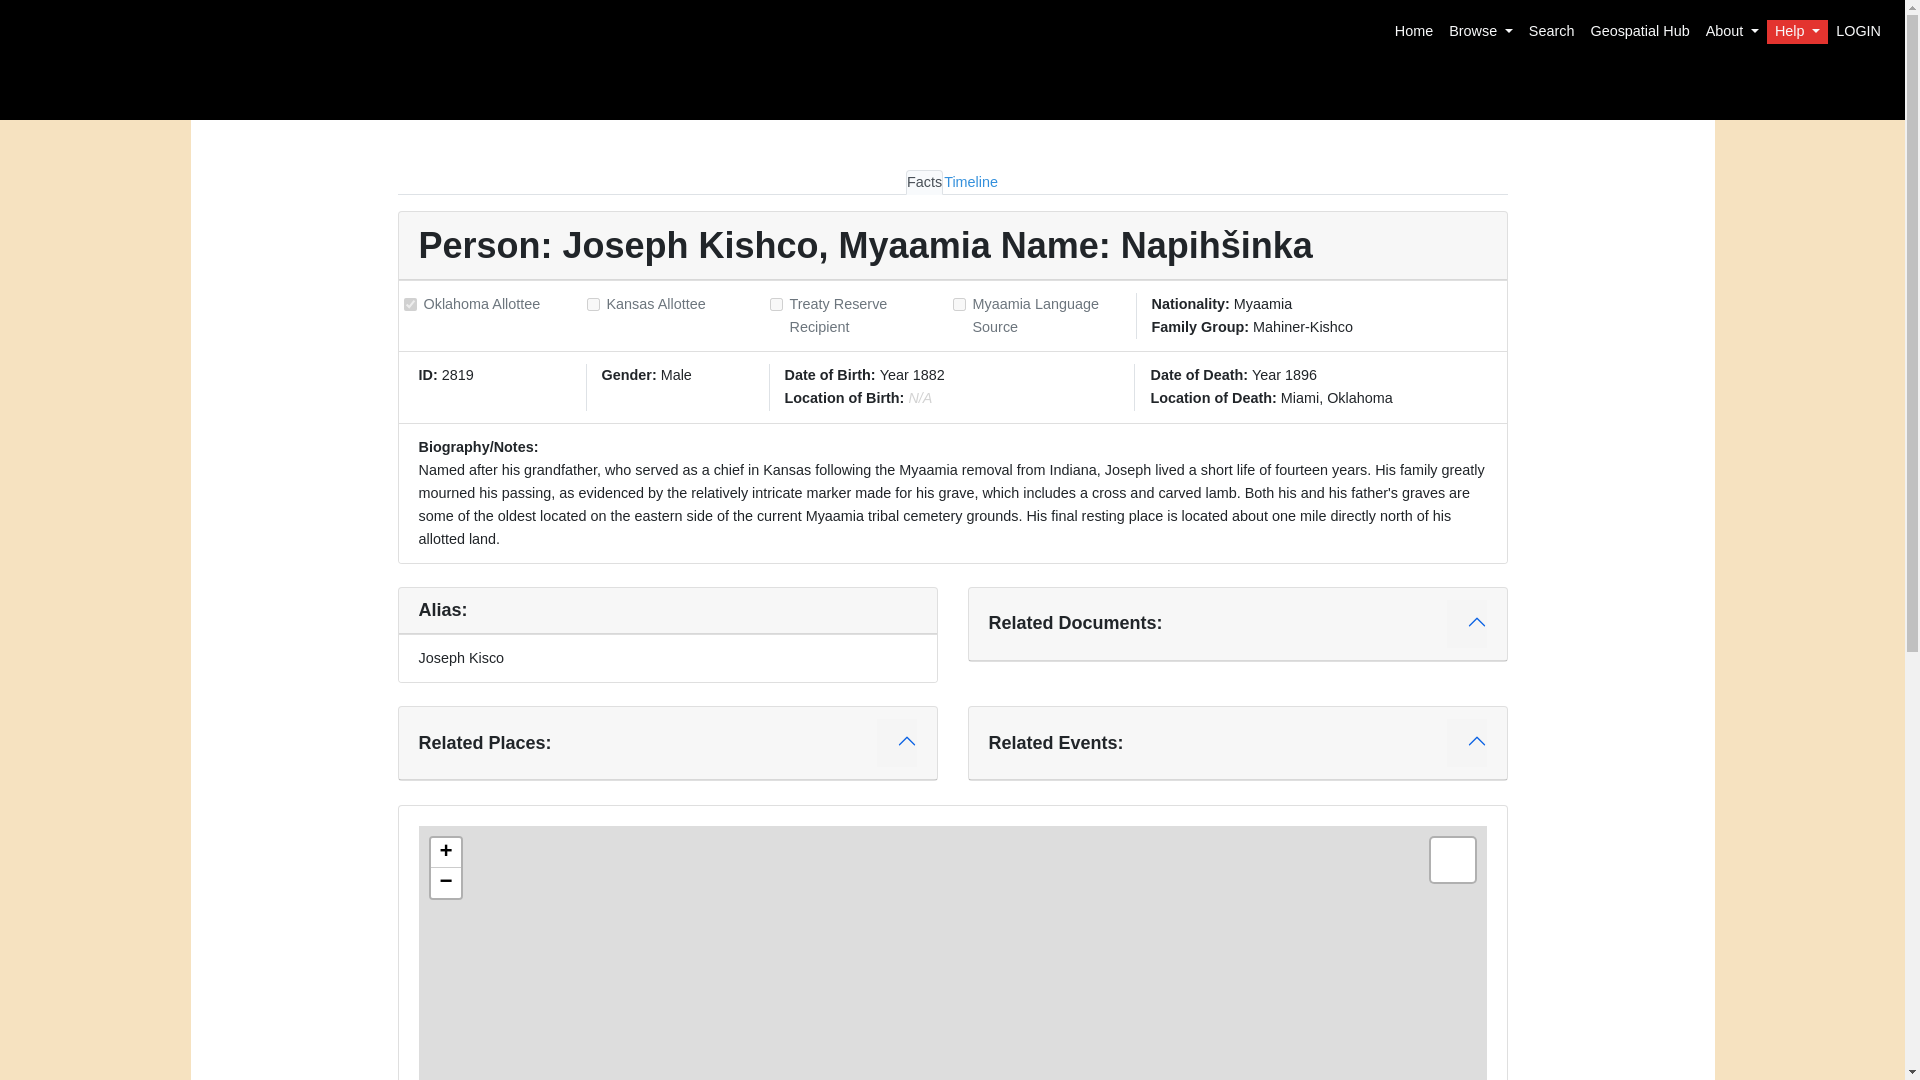  Describe the element at coordinates (1551, 32) in the screenshot. I see `Search` at that location.